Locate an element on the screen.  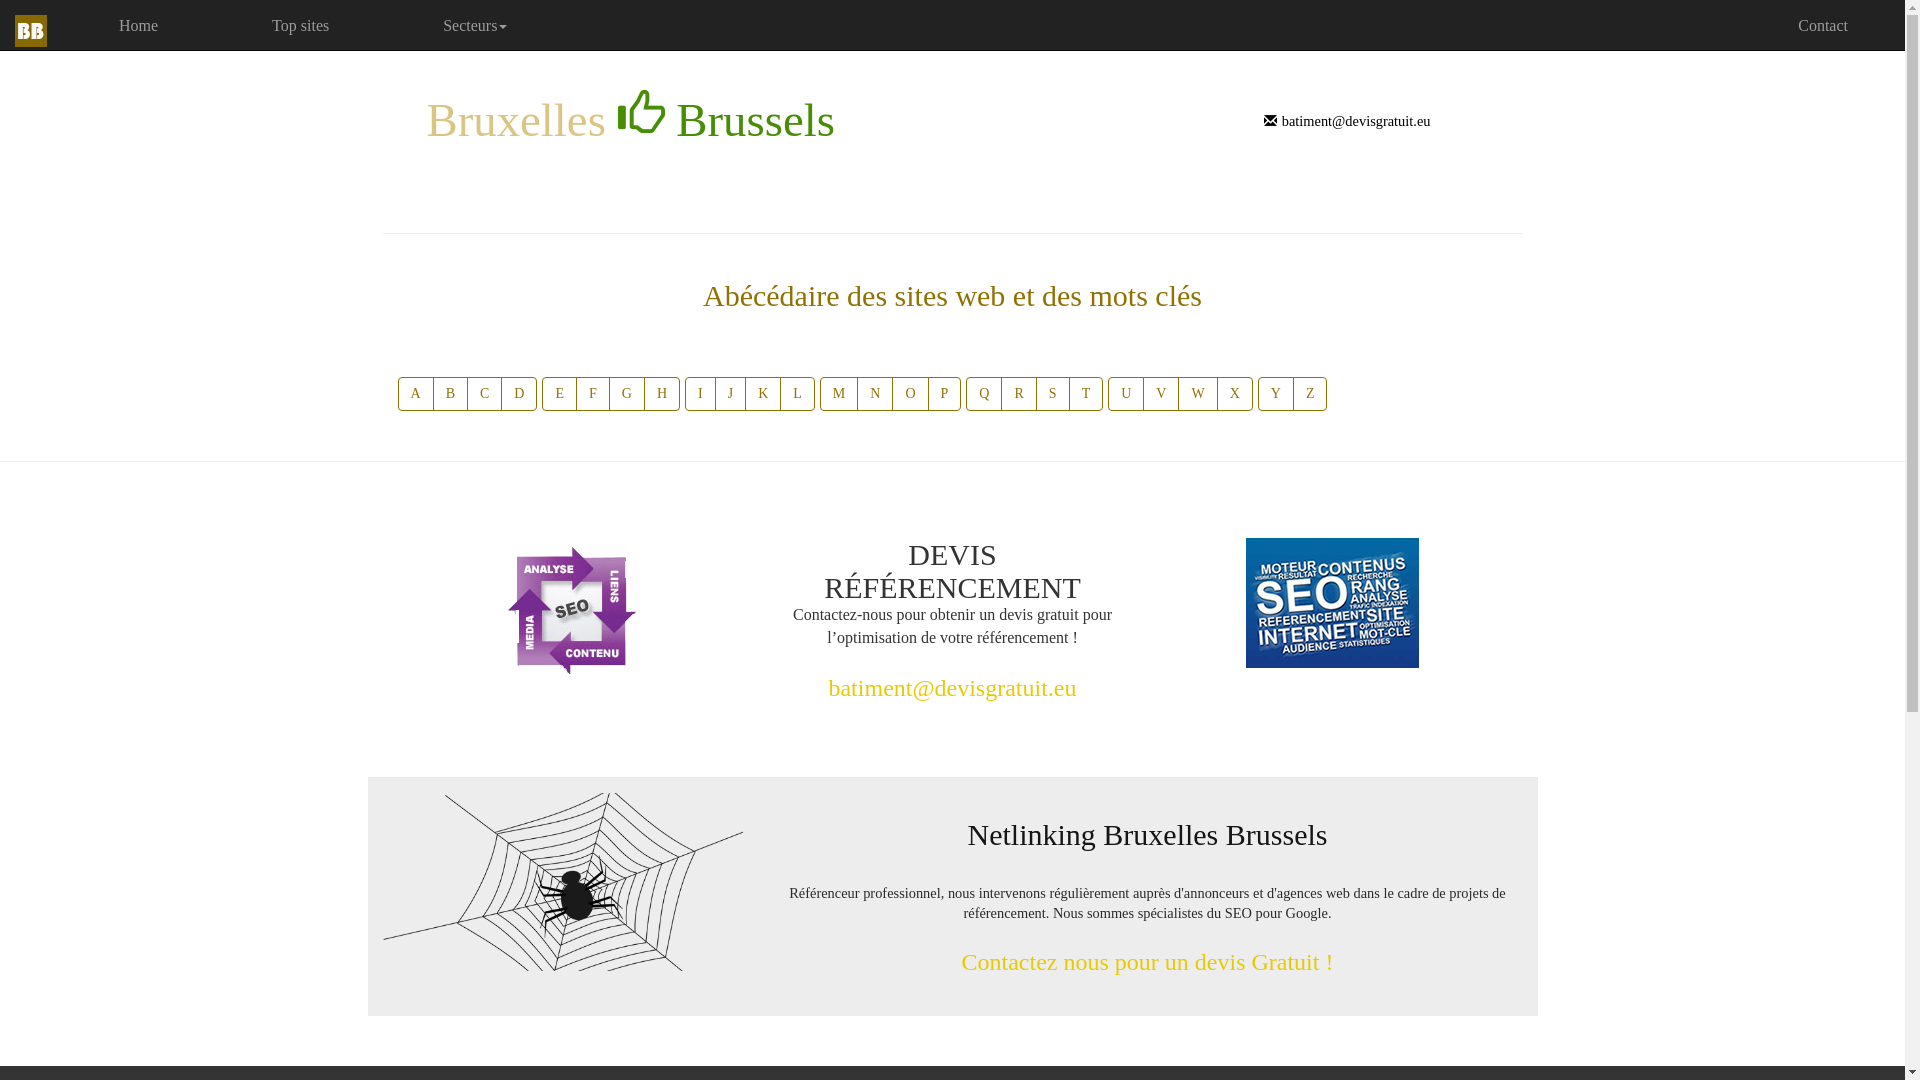
Top sites is located at coordinates (300, 18).